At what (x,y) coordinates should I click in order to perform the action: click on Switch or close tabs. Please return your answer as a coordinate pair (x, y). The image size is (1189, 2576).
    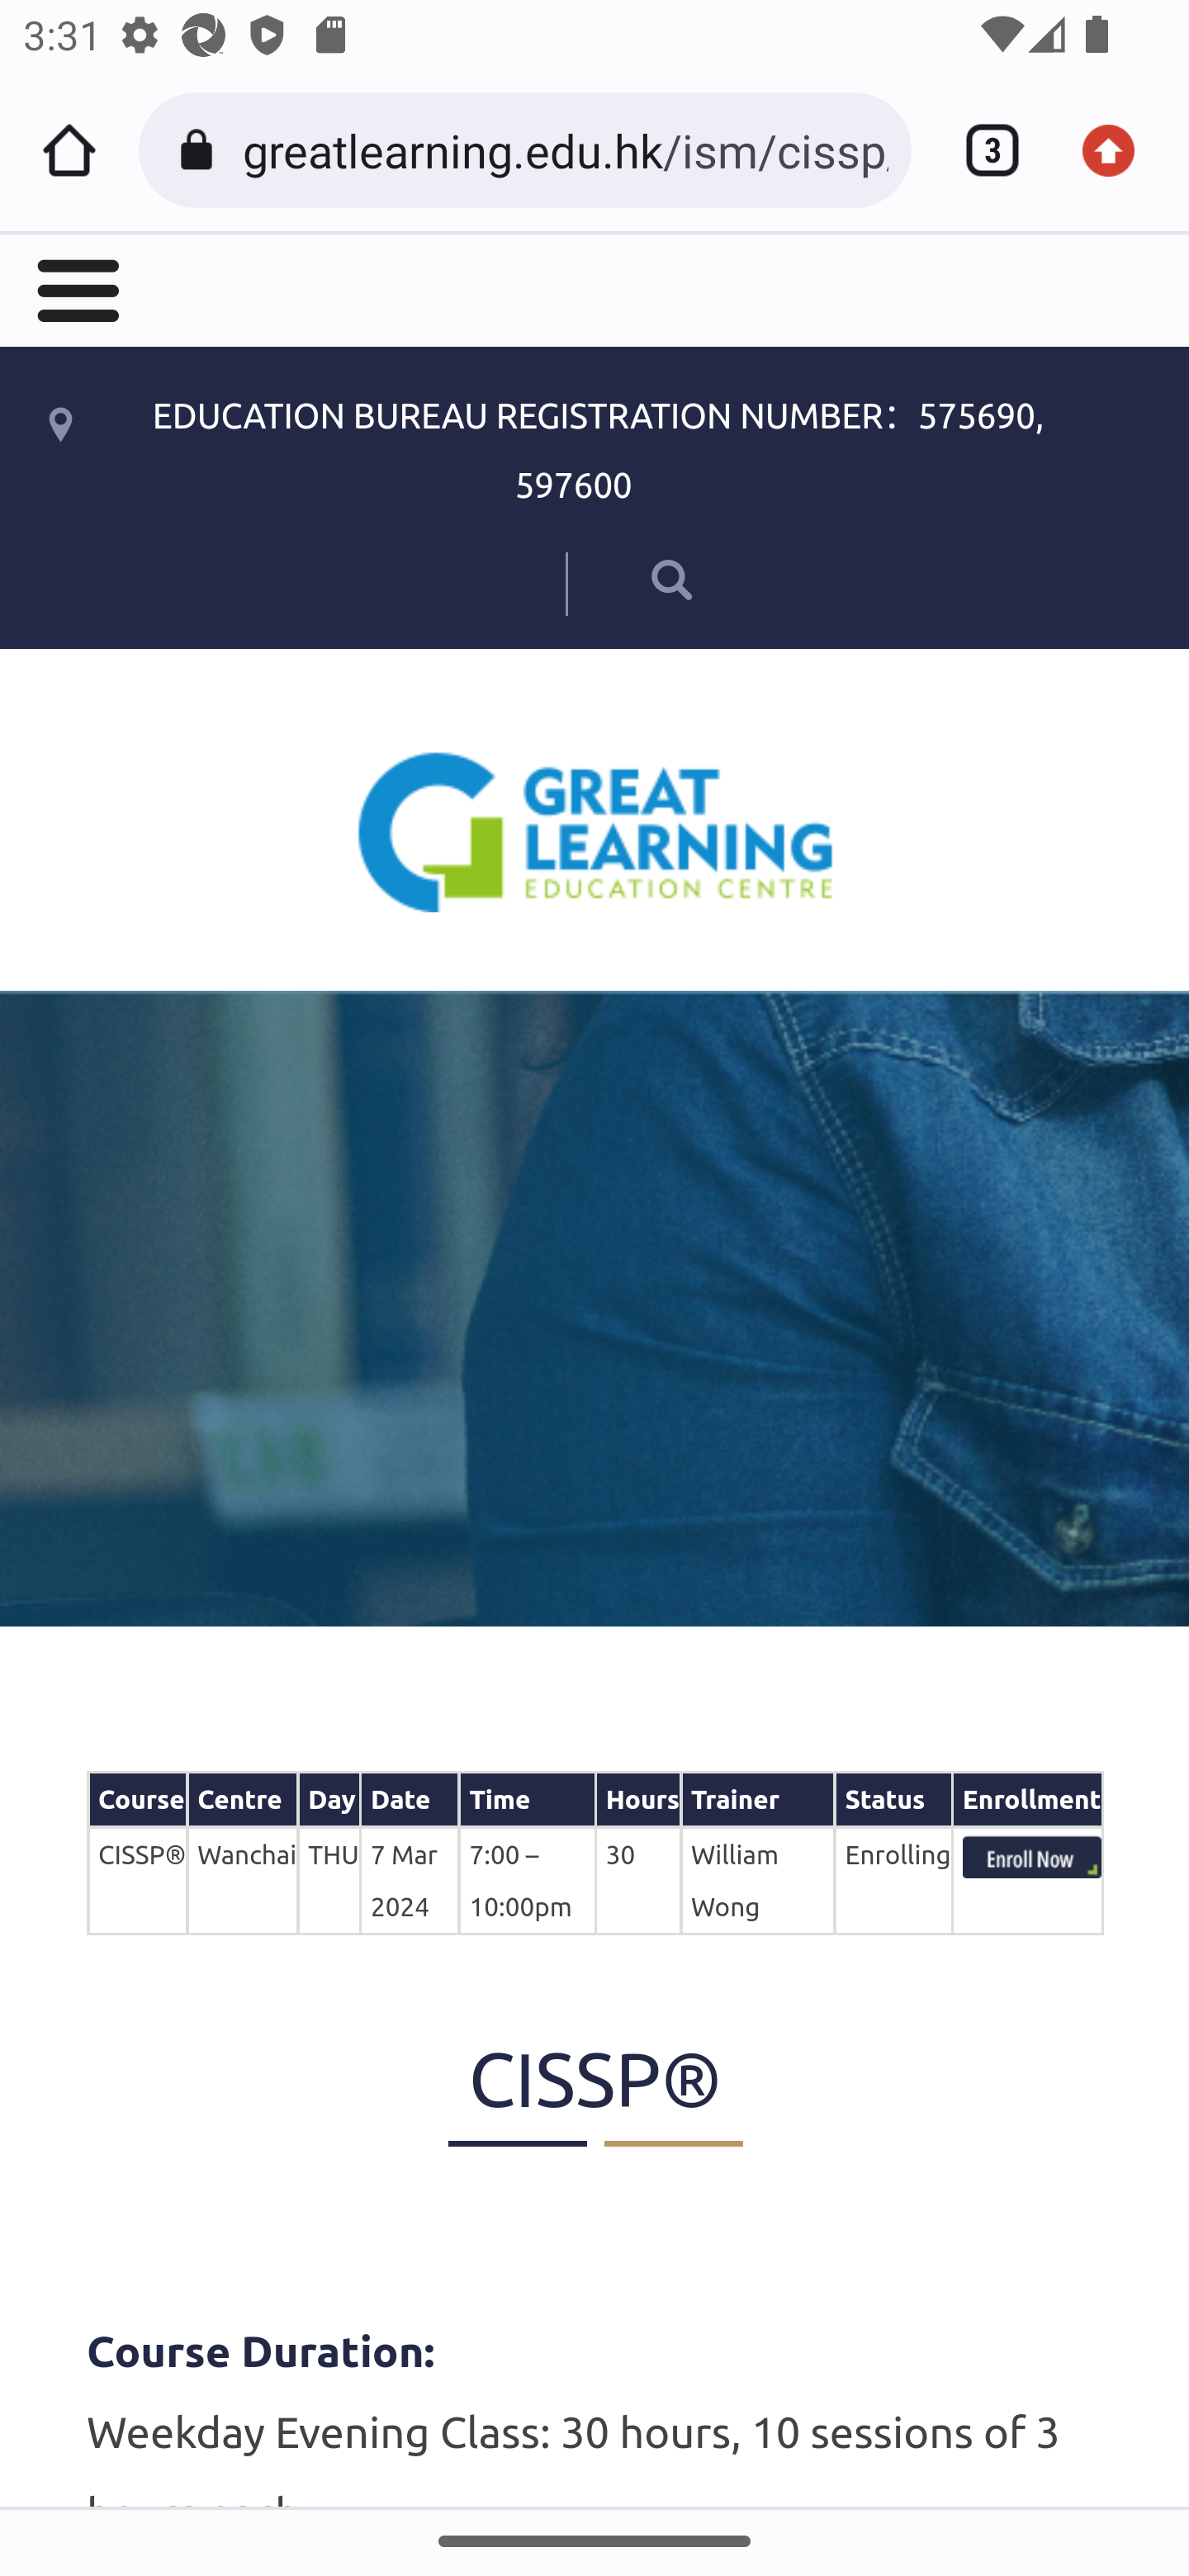
    Looking at the image, I should click on (981, 150).